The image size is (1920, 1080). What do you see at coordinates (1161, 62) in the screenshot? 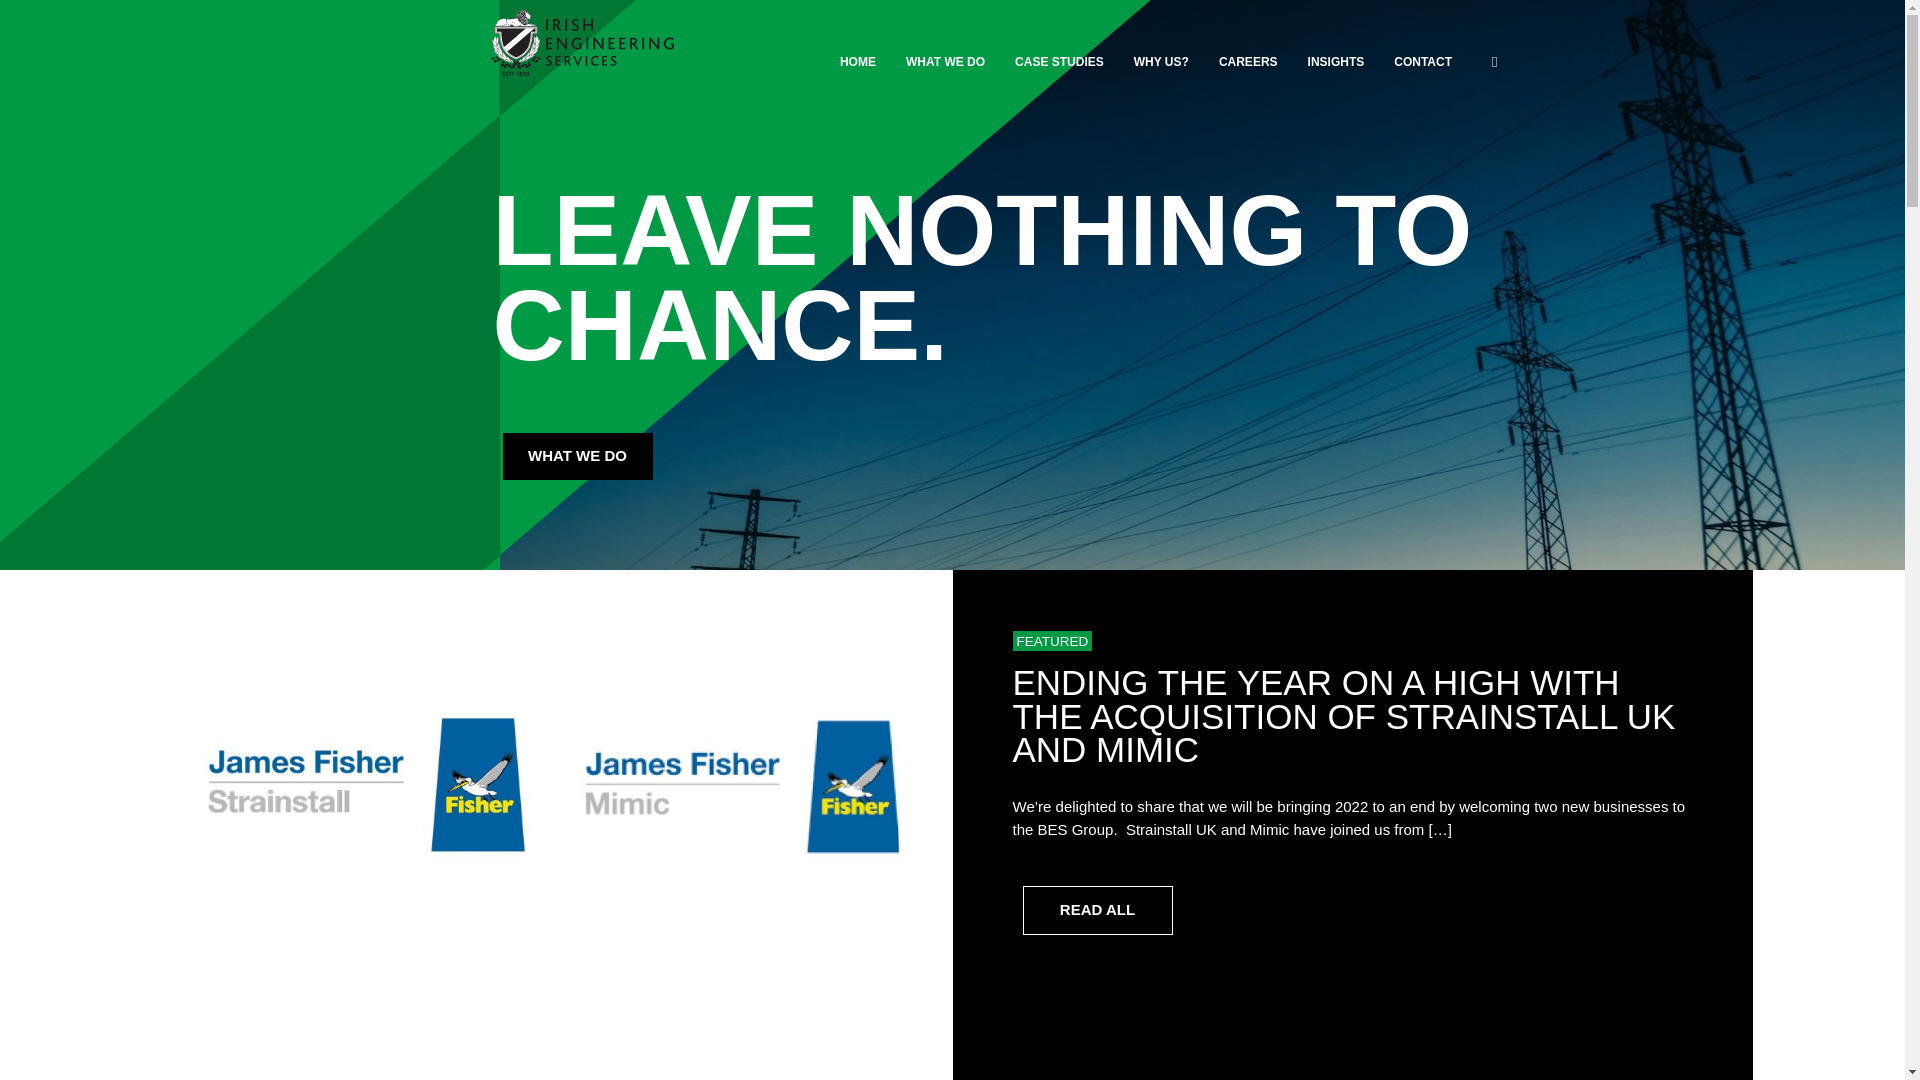
I see `WHY US?` at bounding box center [1161, 62].